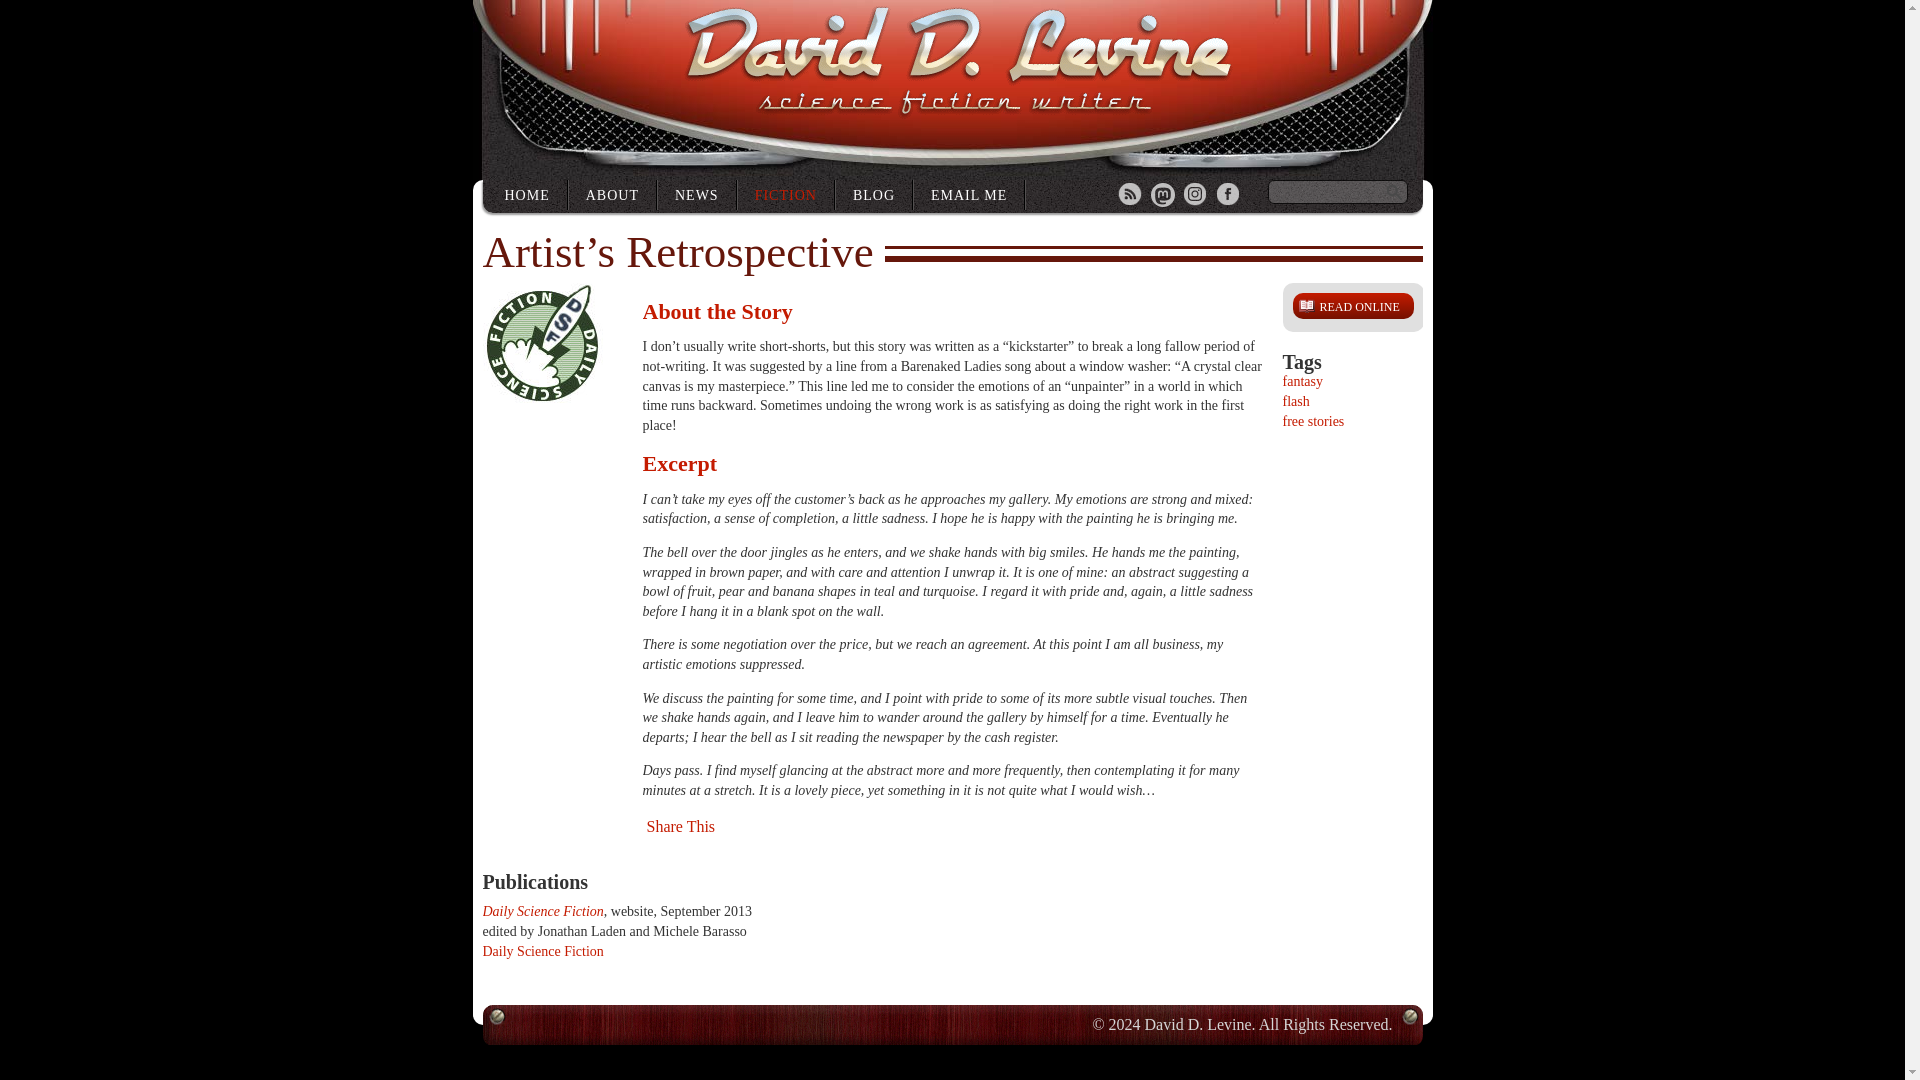 The height and width of the screenshot is (1080, 1920). What do you see at coordinates (1313, 420) in the screenshot?
I see `free stories` at bounding box center [1313, 420].